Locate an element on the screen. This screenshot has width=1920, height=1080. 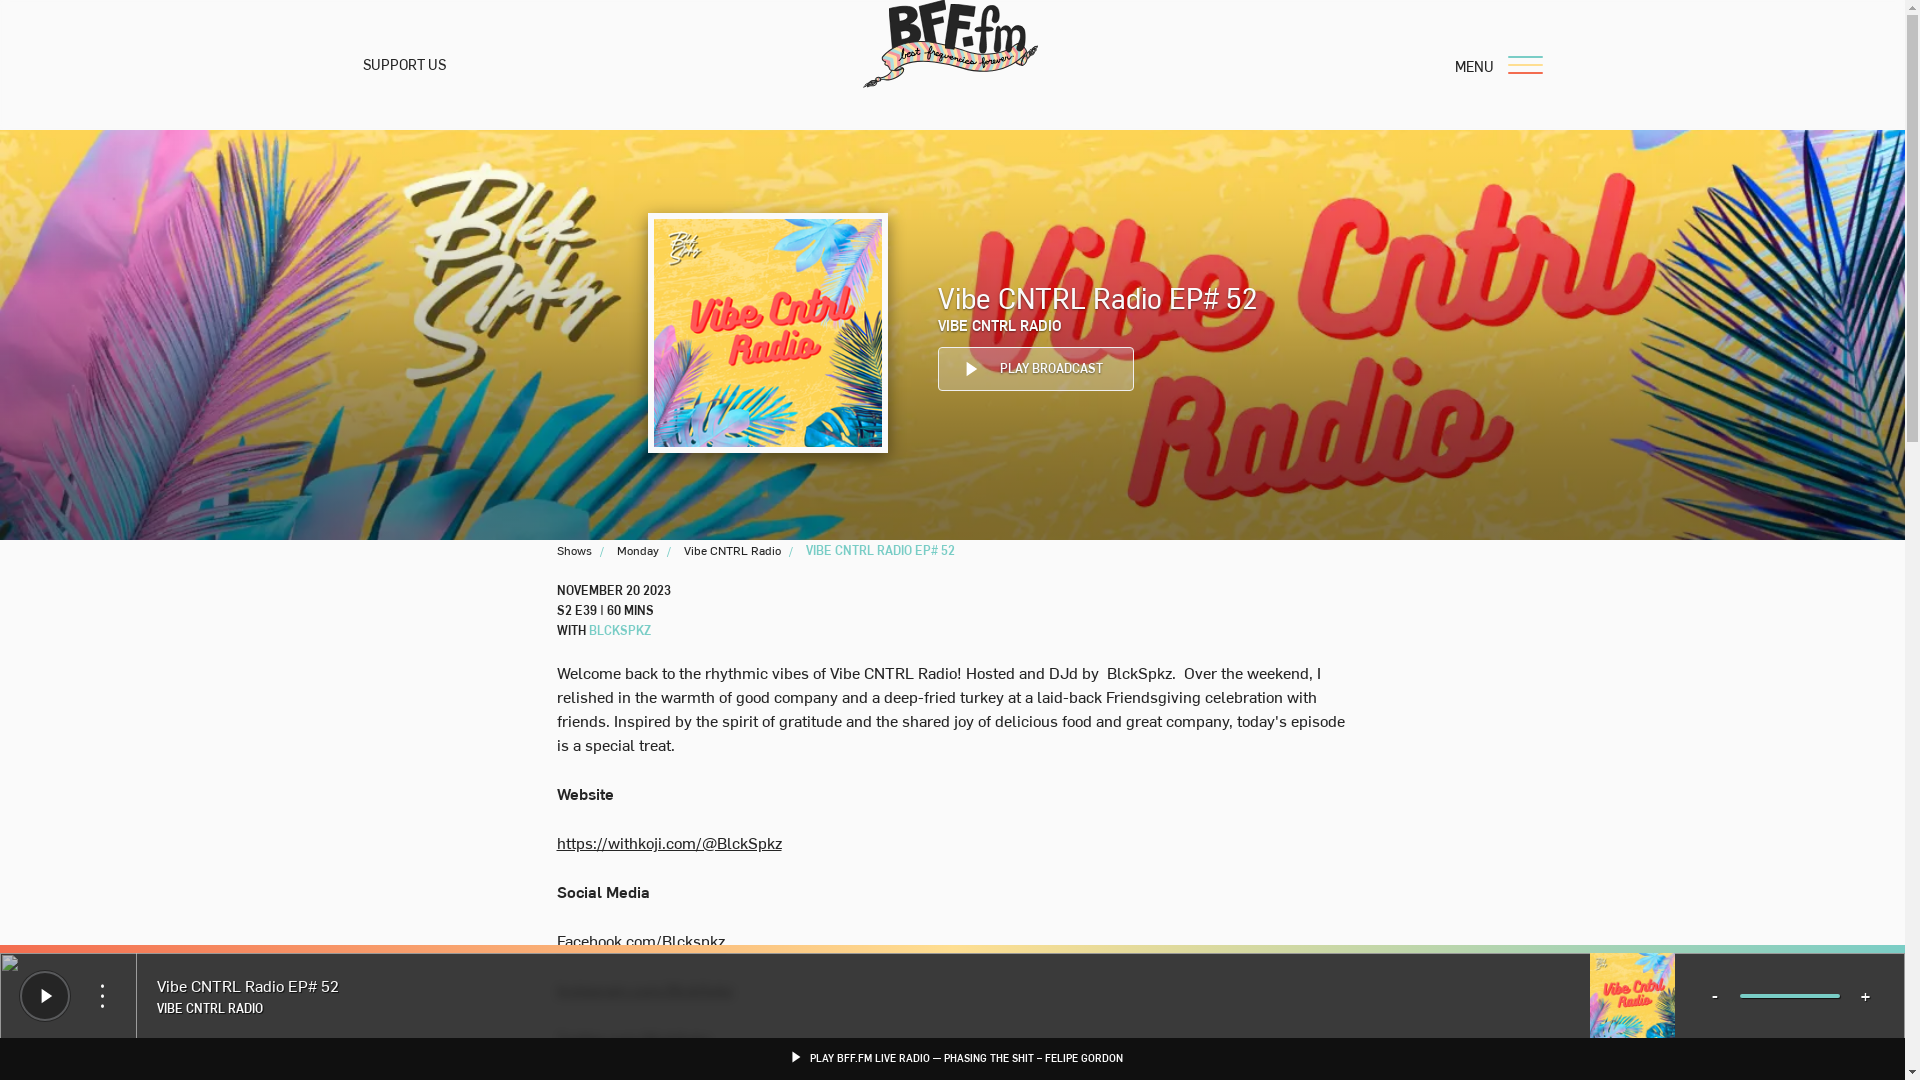
Donate to BFF.FM to help support the station is located at coordinates (637, 550).